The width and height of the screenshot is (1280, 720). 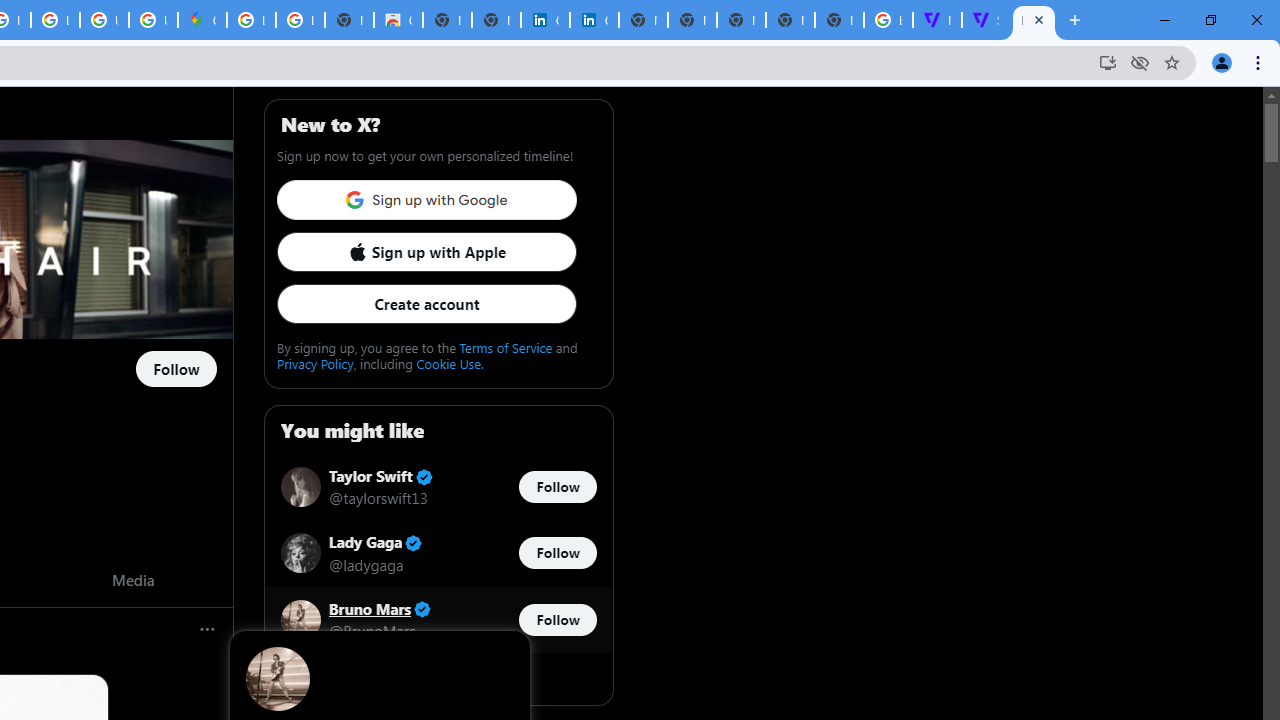 What do you see at coordinates (366, 564) in the screenshot?
I see `@ladygaga` at bounding box center [366, 564].